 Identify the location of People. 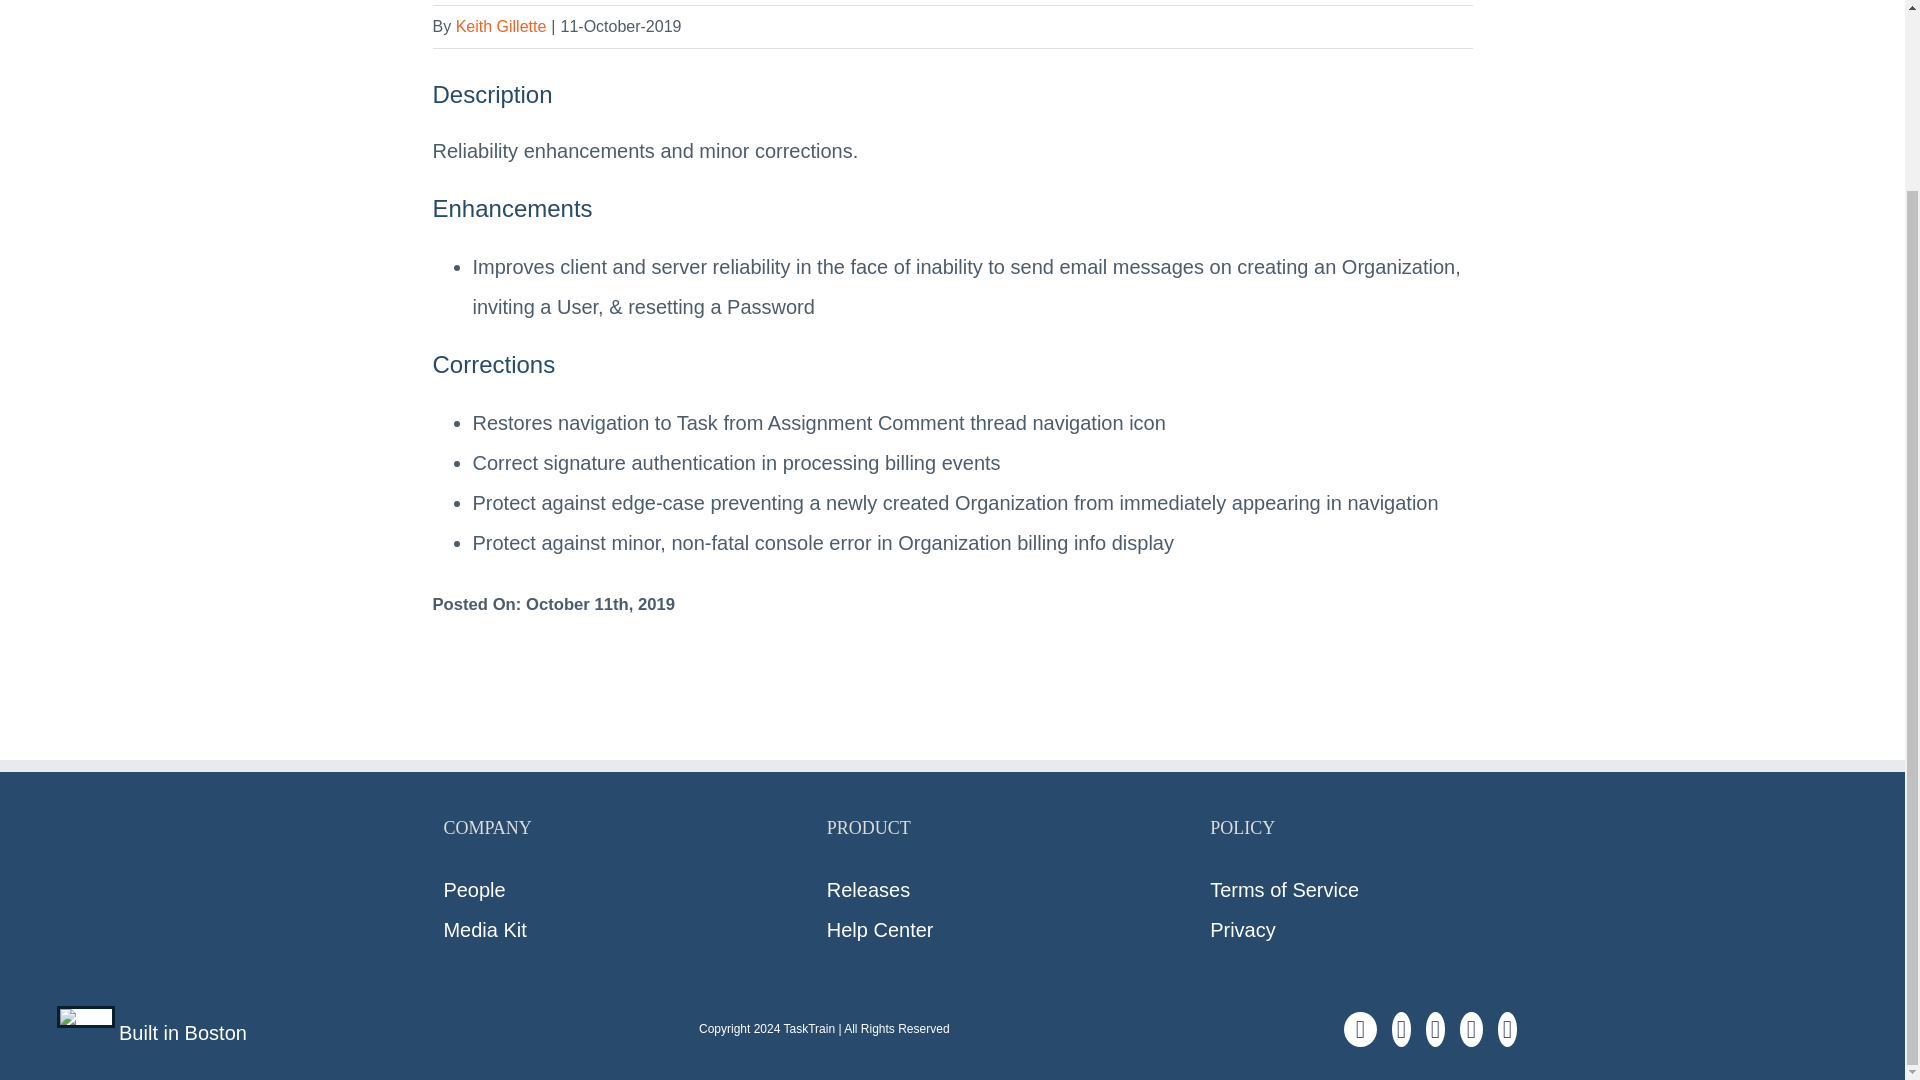
(594, 890).